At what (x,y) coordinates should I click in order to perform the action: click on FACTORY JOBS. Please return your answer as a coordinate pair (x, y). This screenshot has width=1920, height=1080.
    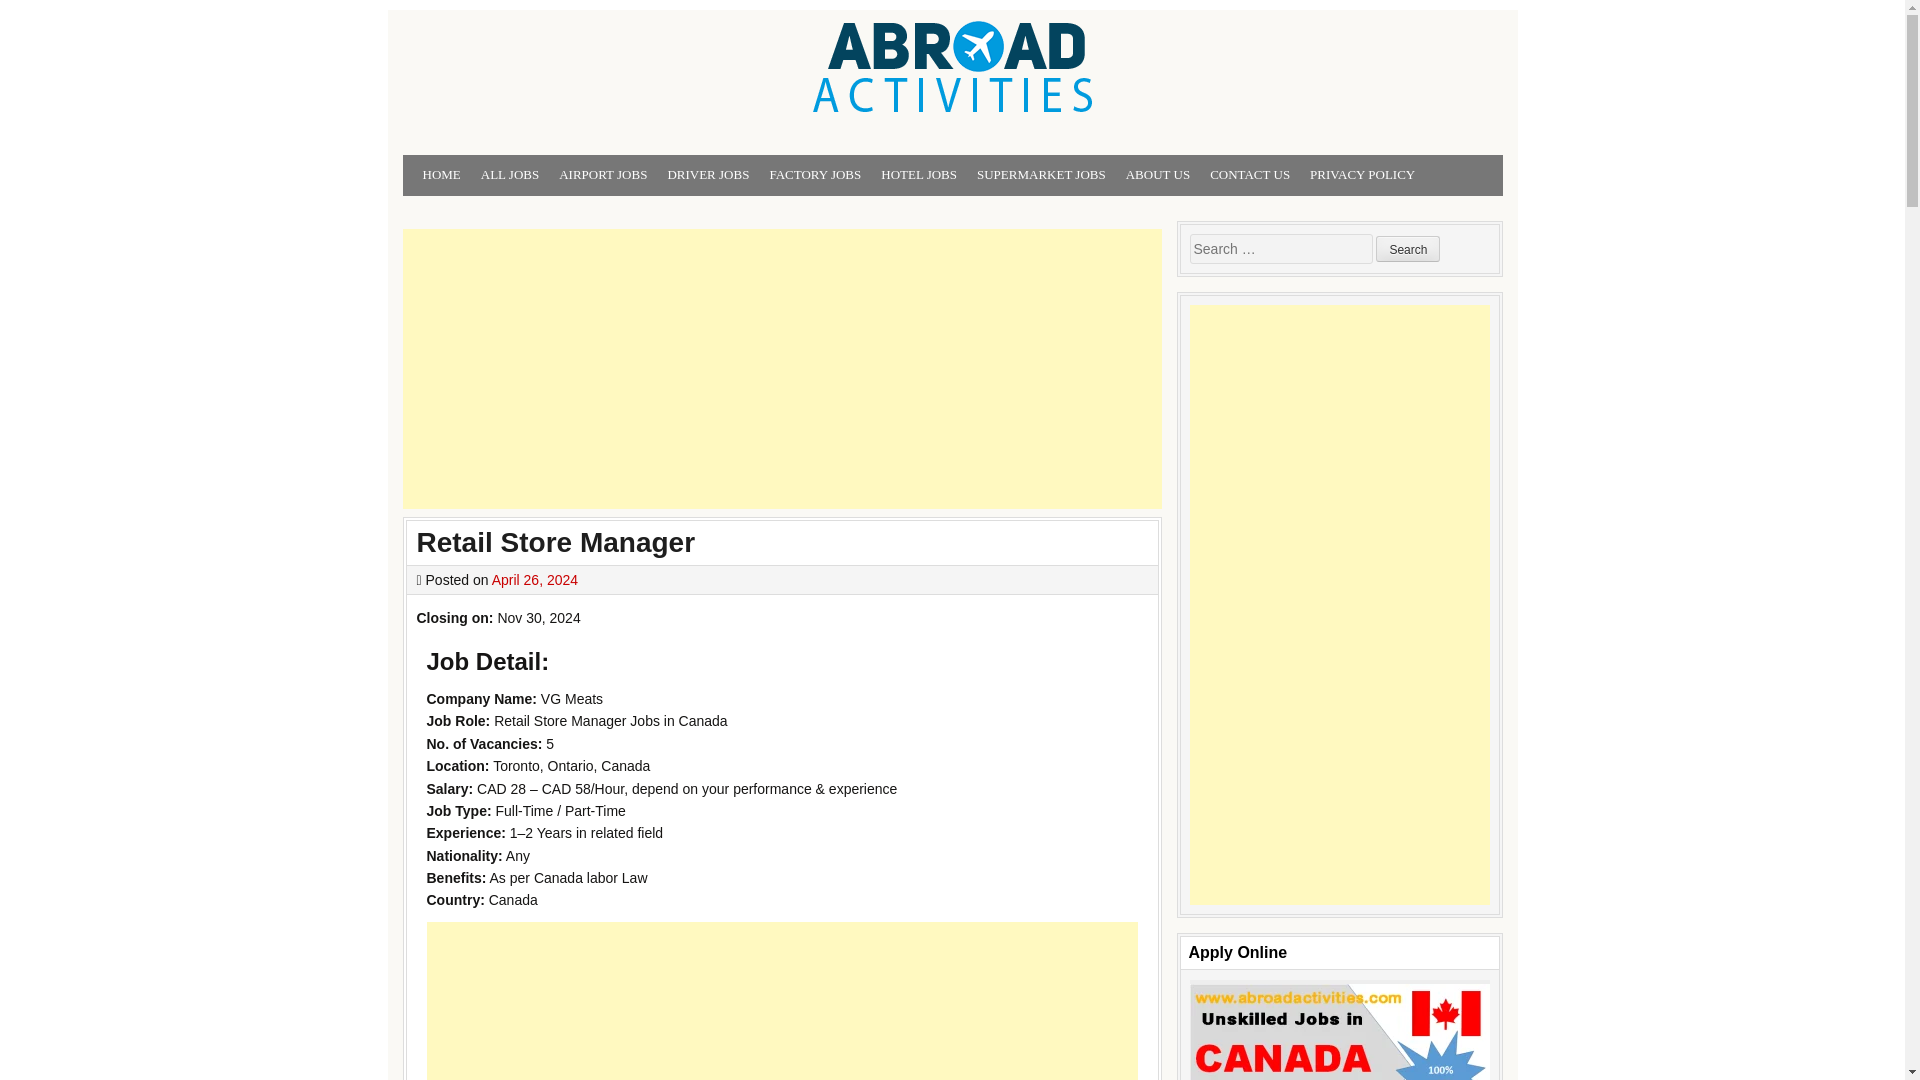
    Looking at the image, I should click on (814, 175).